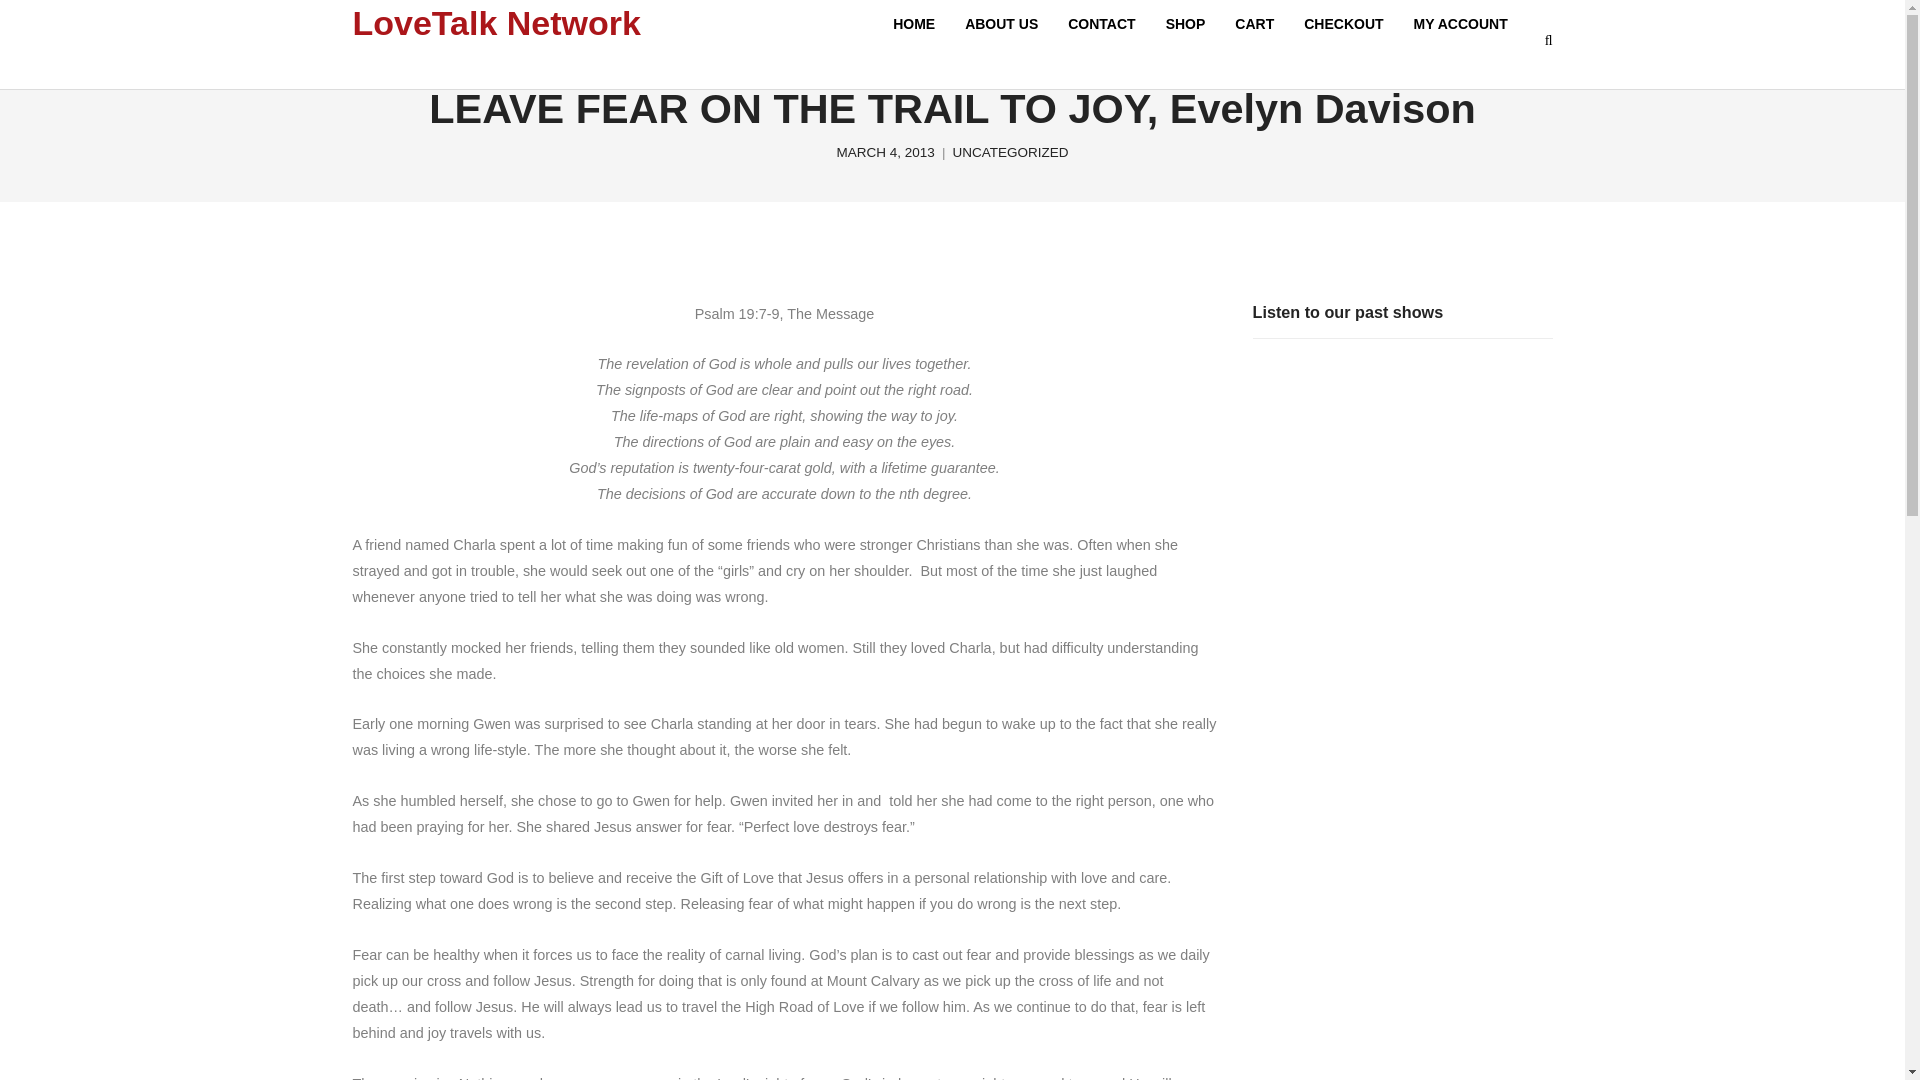  I want to click on SHOP, so click(1186, 24).